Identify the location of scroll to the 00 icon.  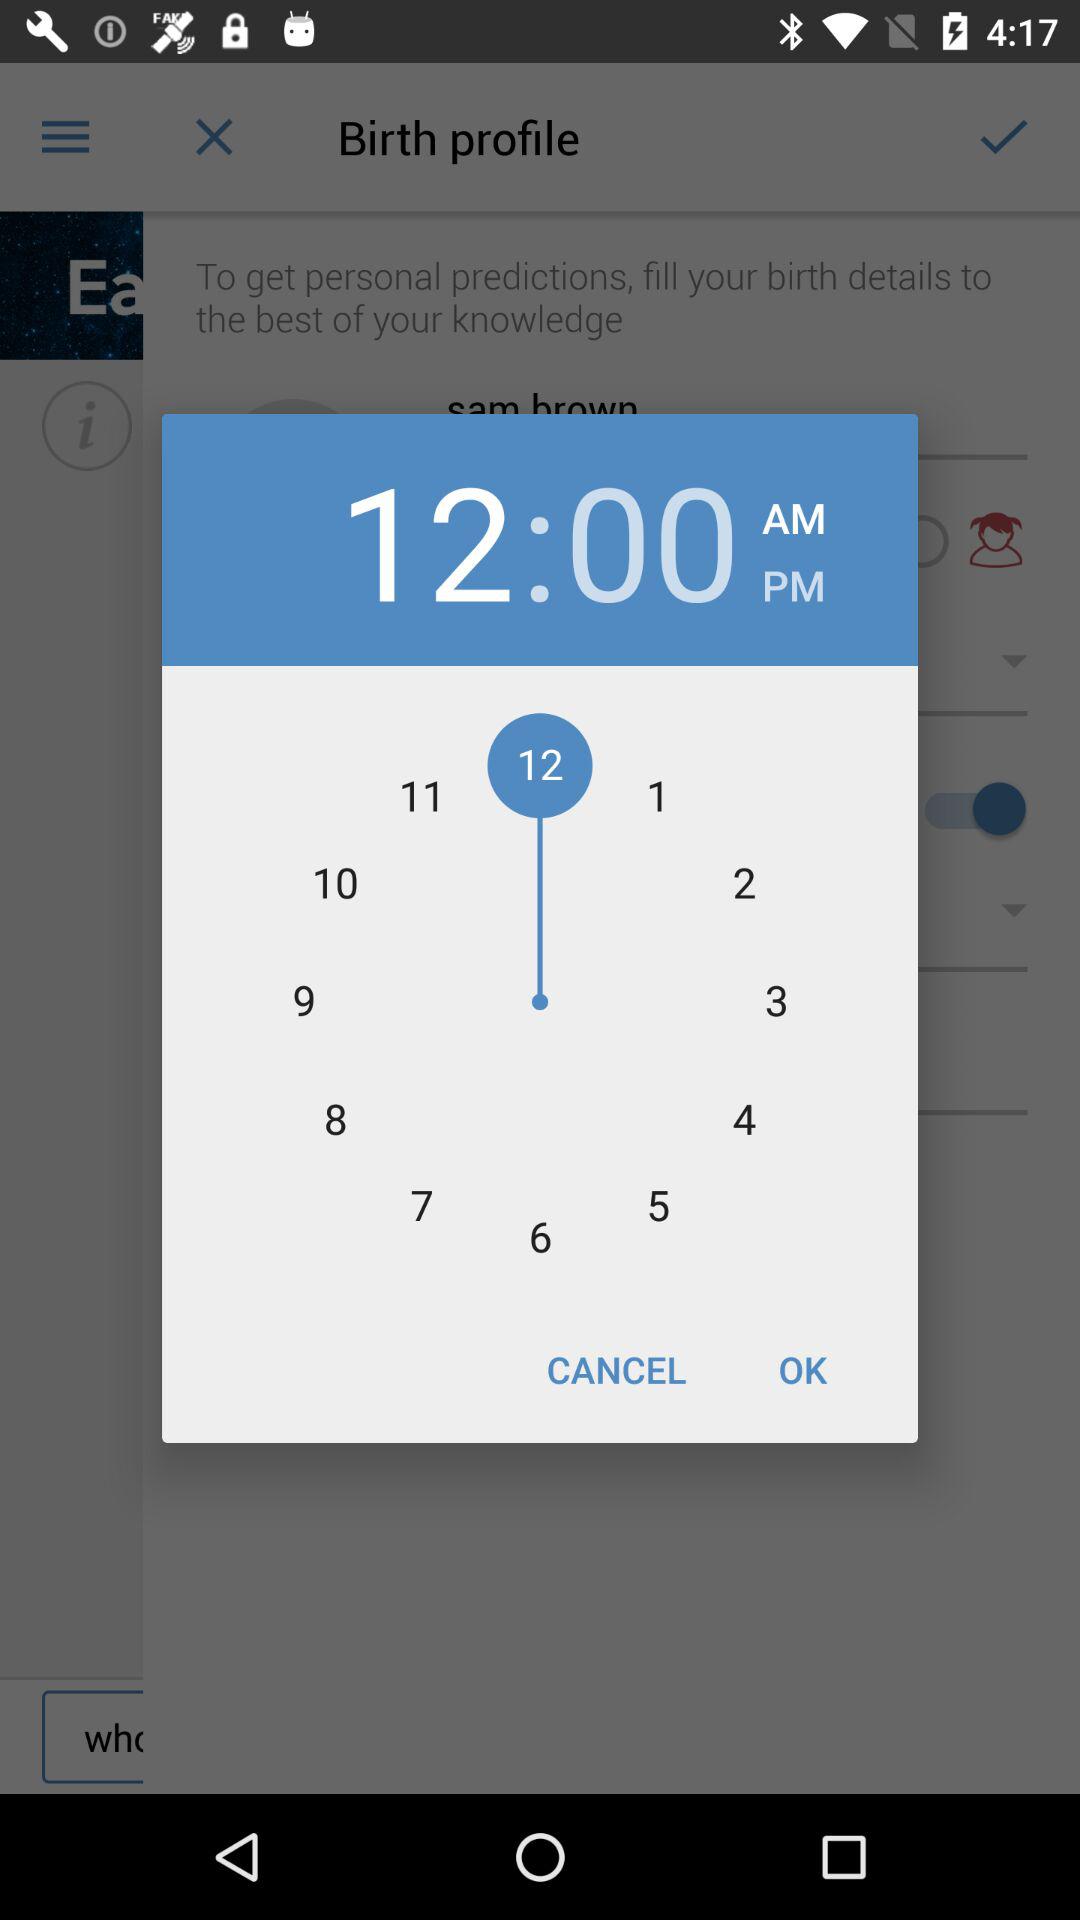
(652, 540).